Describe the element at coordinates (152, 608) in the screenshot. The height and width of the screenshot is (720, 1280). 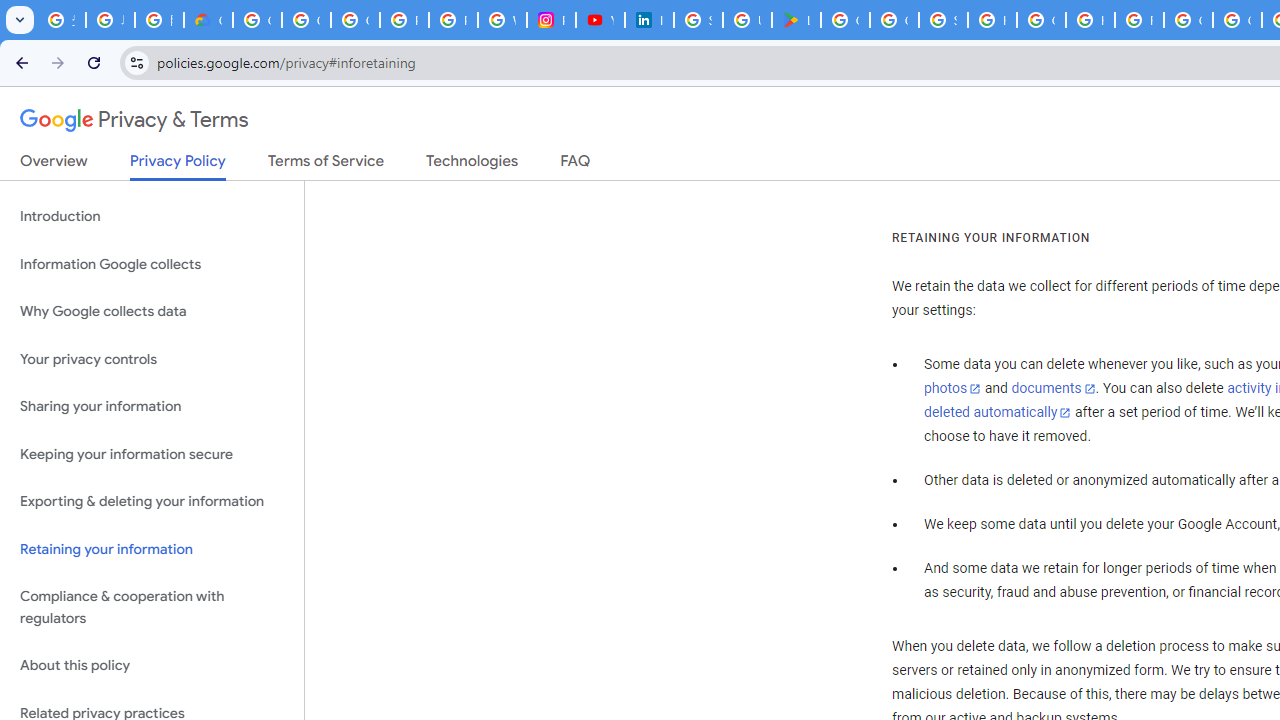
I see `Compliance & cooperation with regulators` at that location.